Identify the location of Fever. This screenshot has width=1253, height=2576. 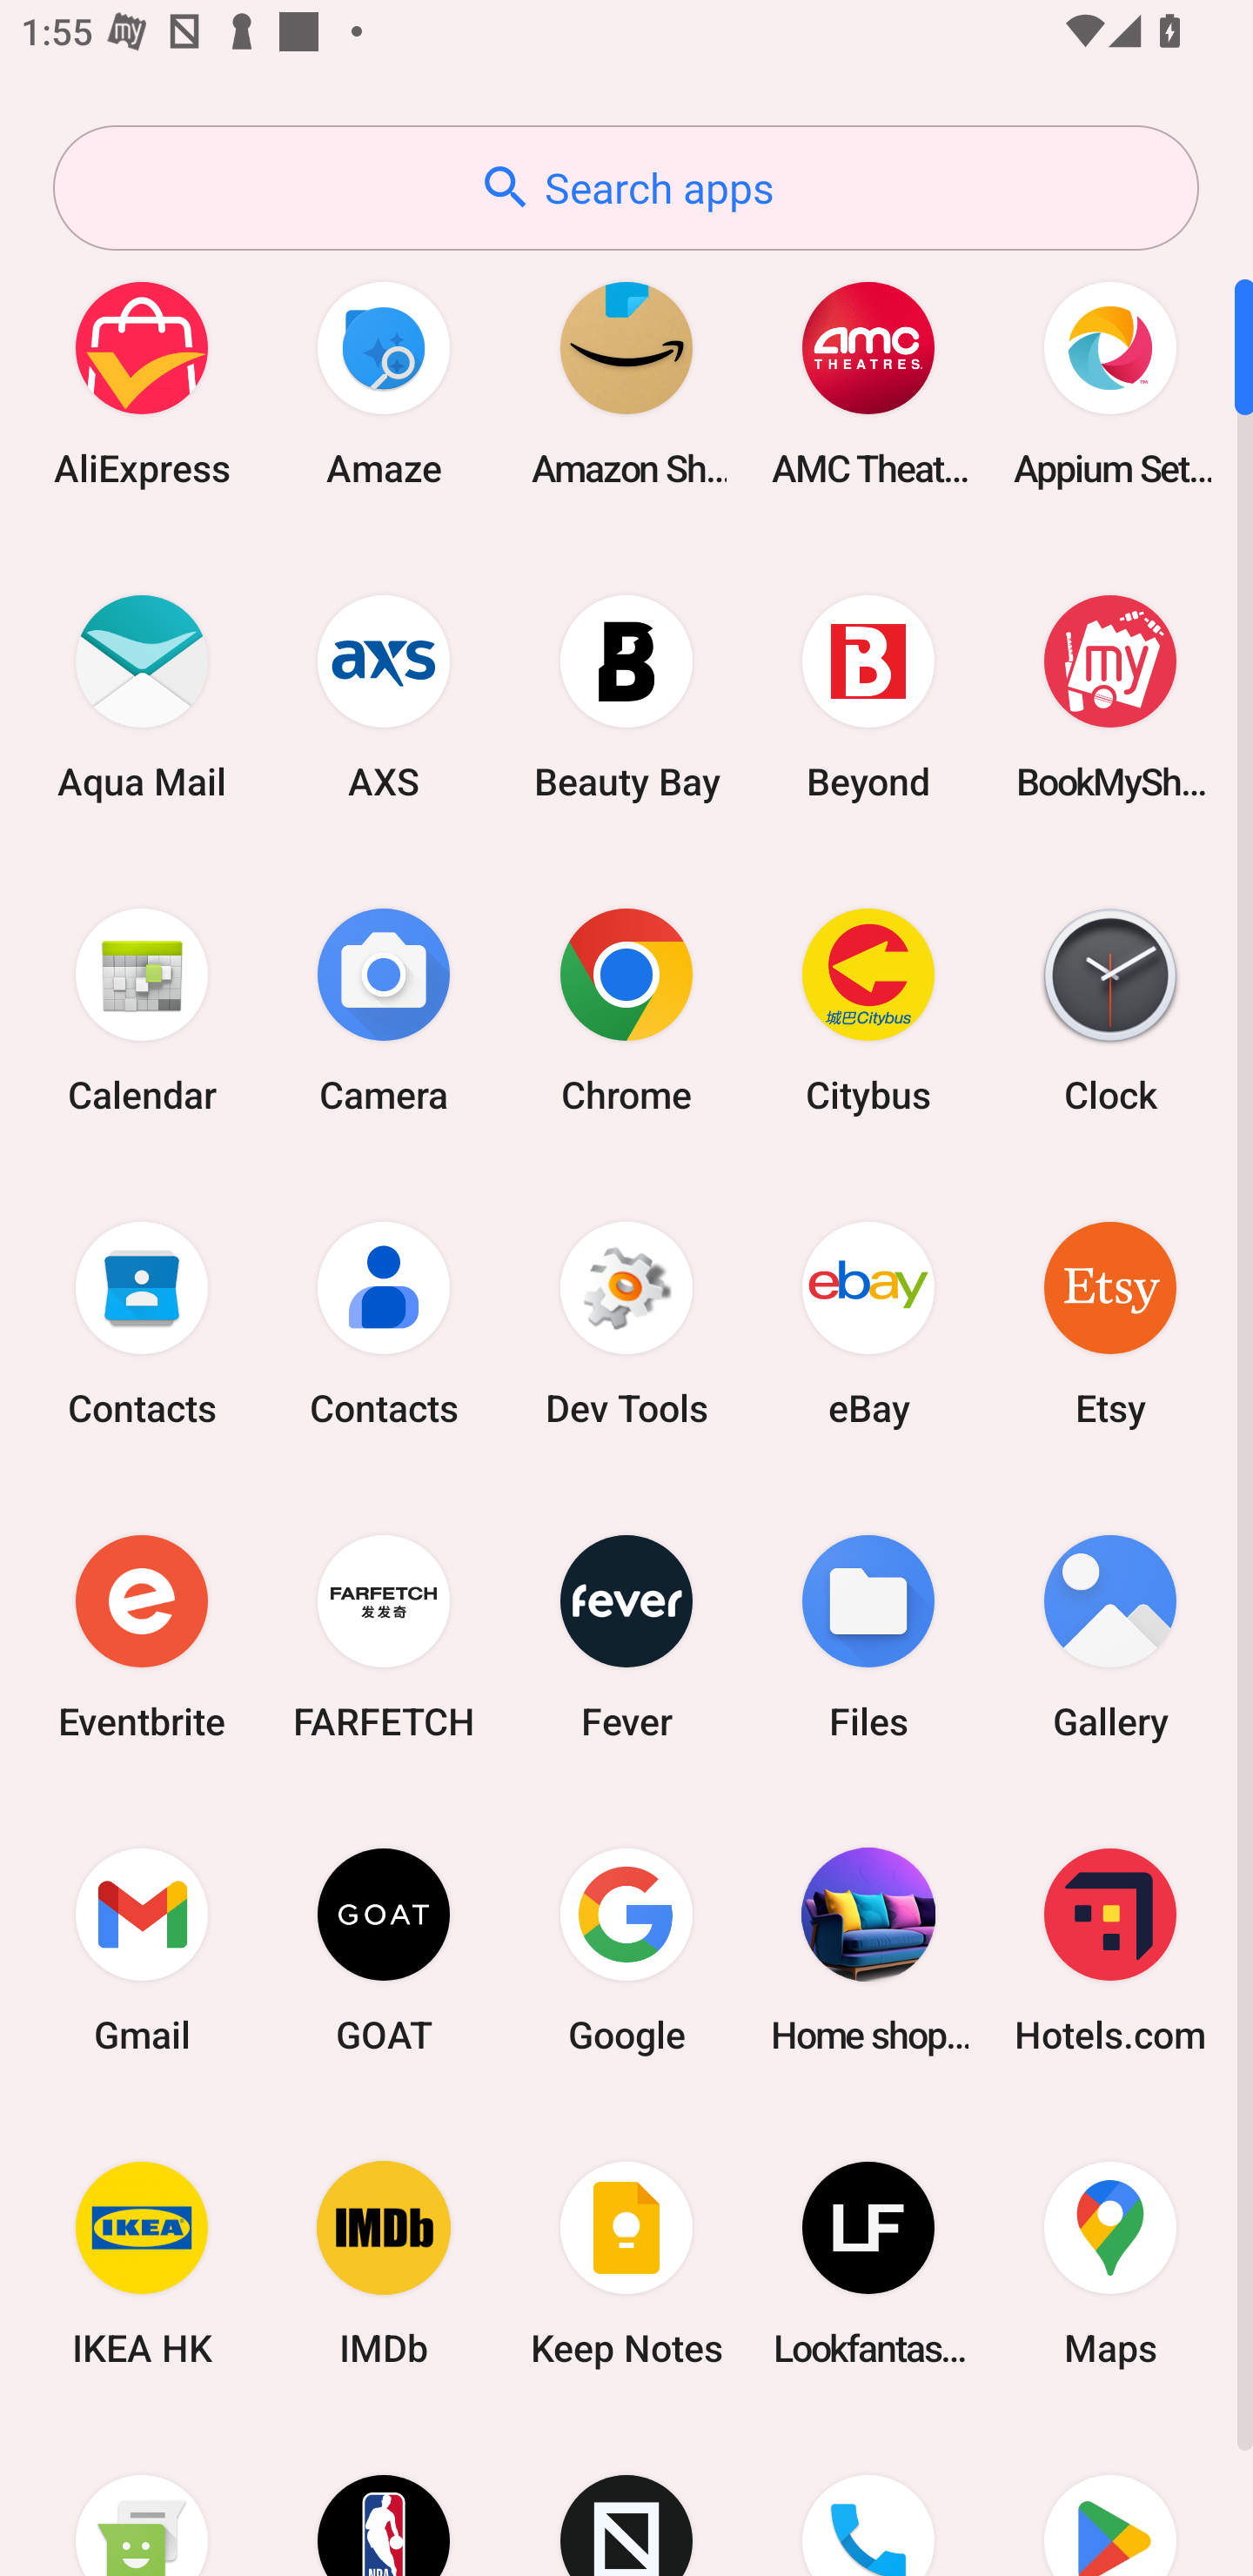
(626, 1636).